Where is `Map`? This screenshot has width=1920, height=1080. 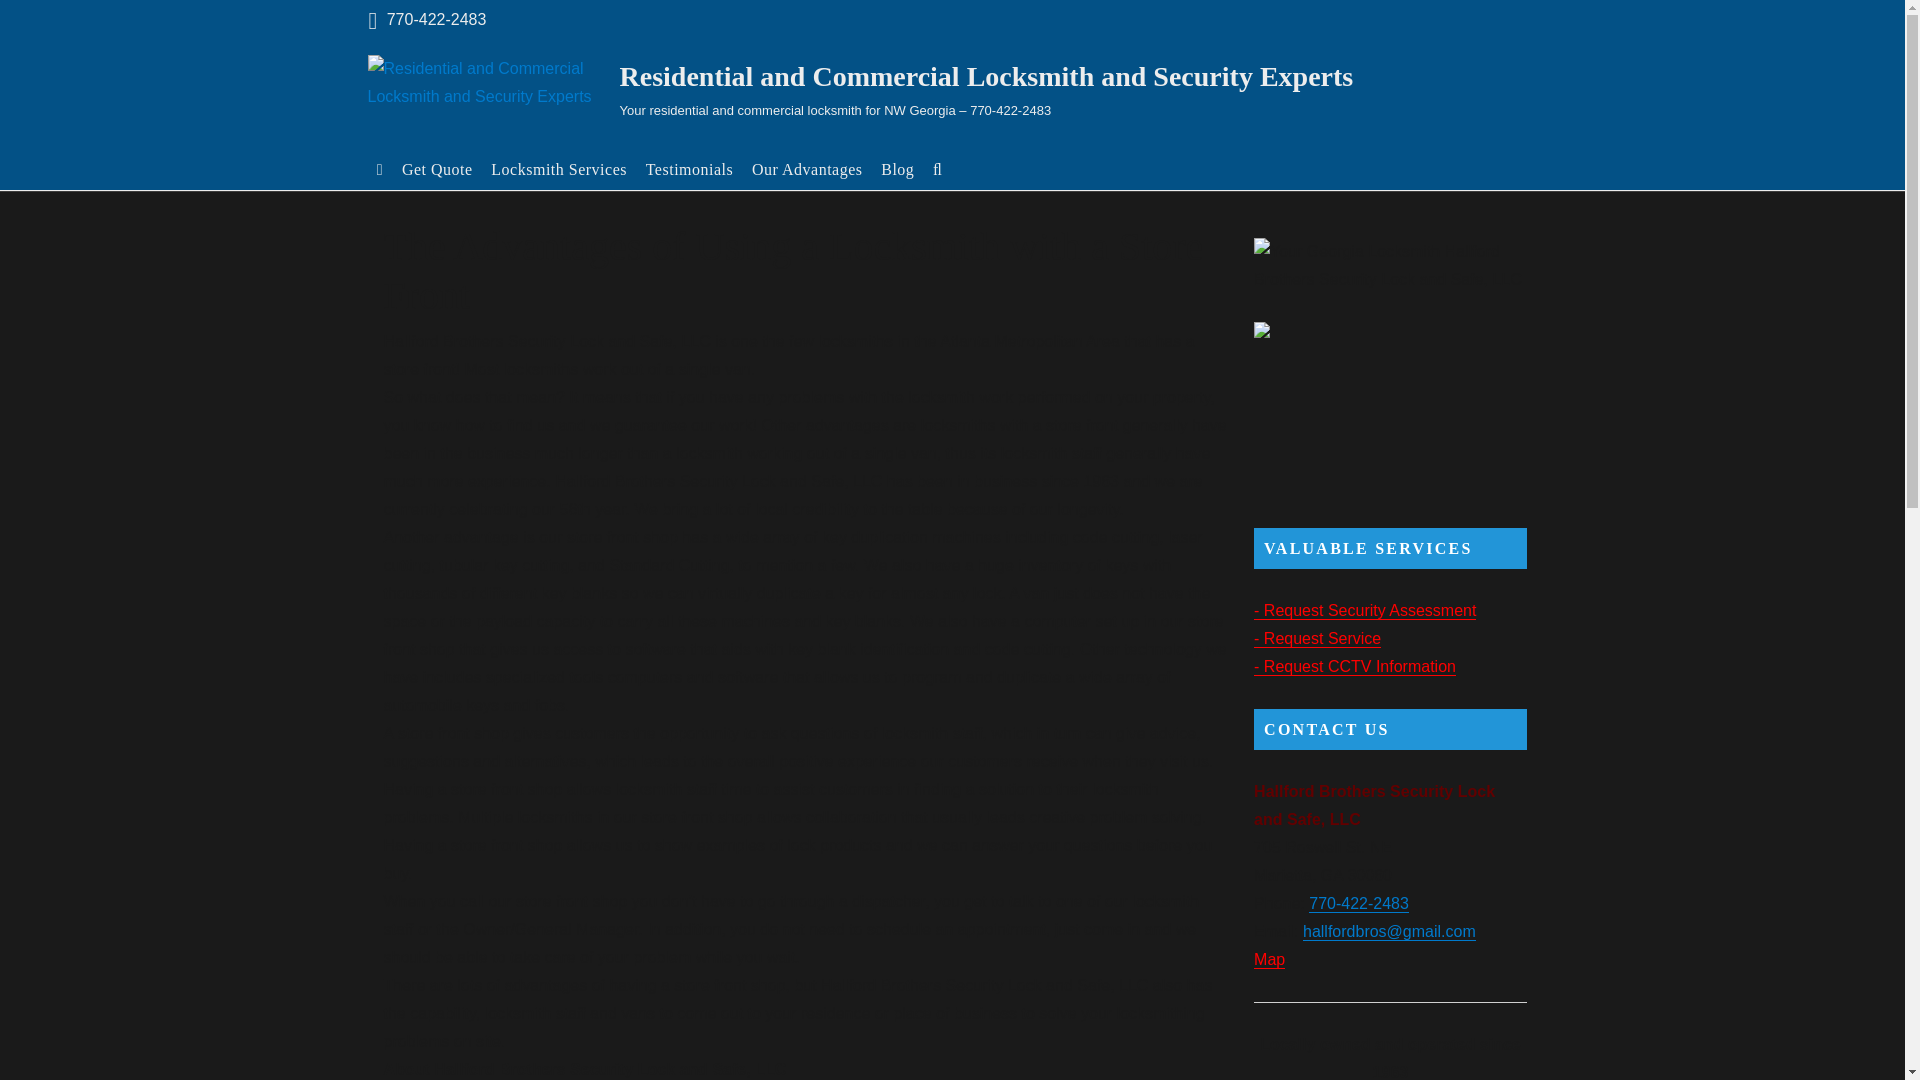 Map is located at coordinates (1268, 959).